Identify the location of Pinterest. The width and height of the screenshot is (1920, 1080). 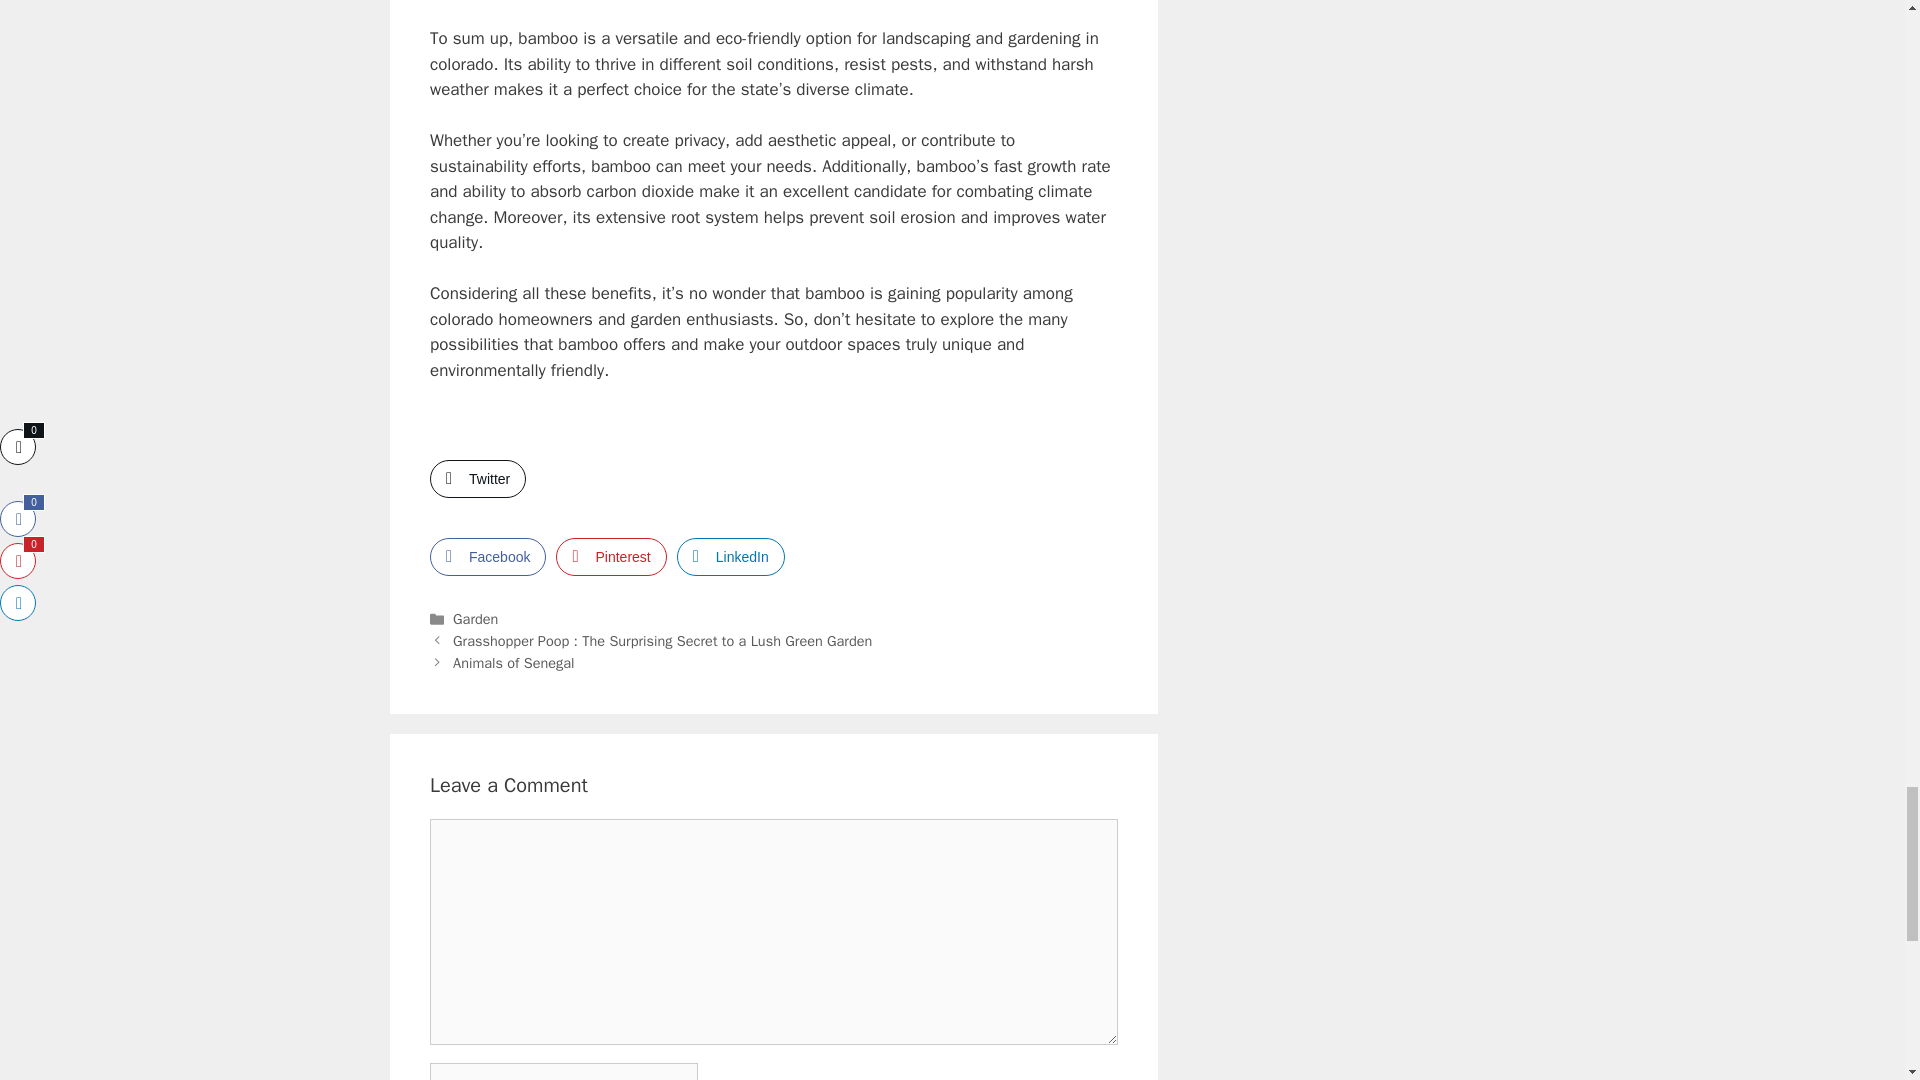
(611, 556).